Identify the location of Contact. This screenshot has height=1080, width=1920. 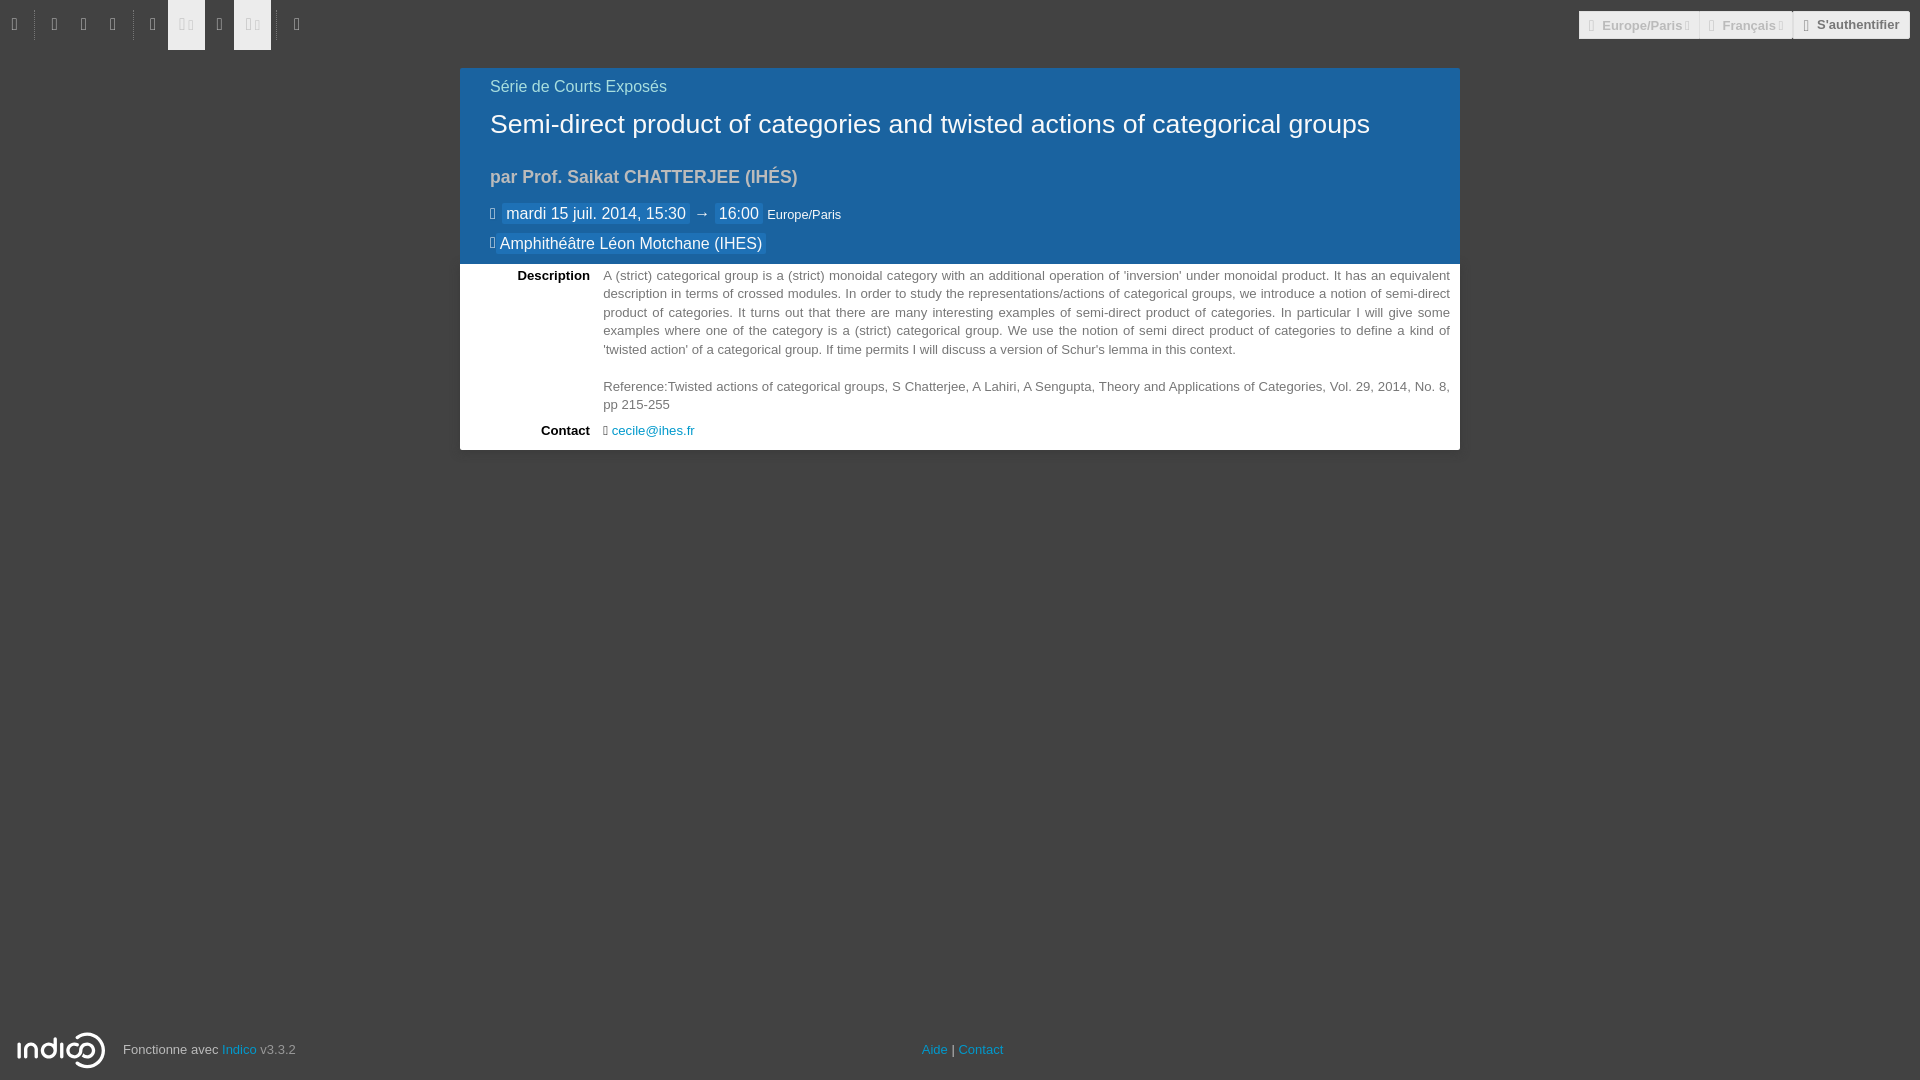
(980, 1050).